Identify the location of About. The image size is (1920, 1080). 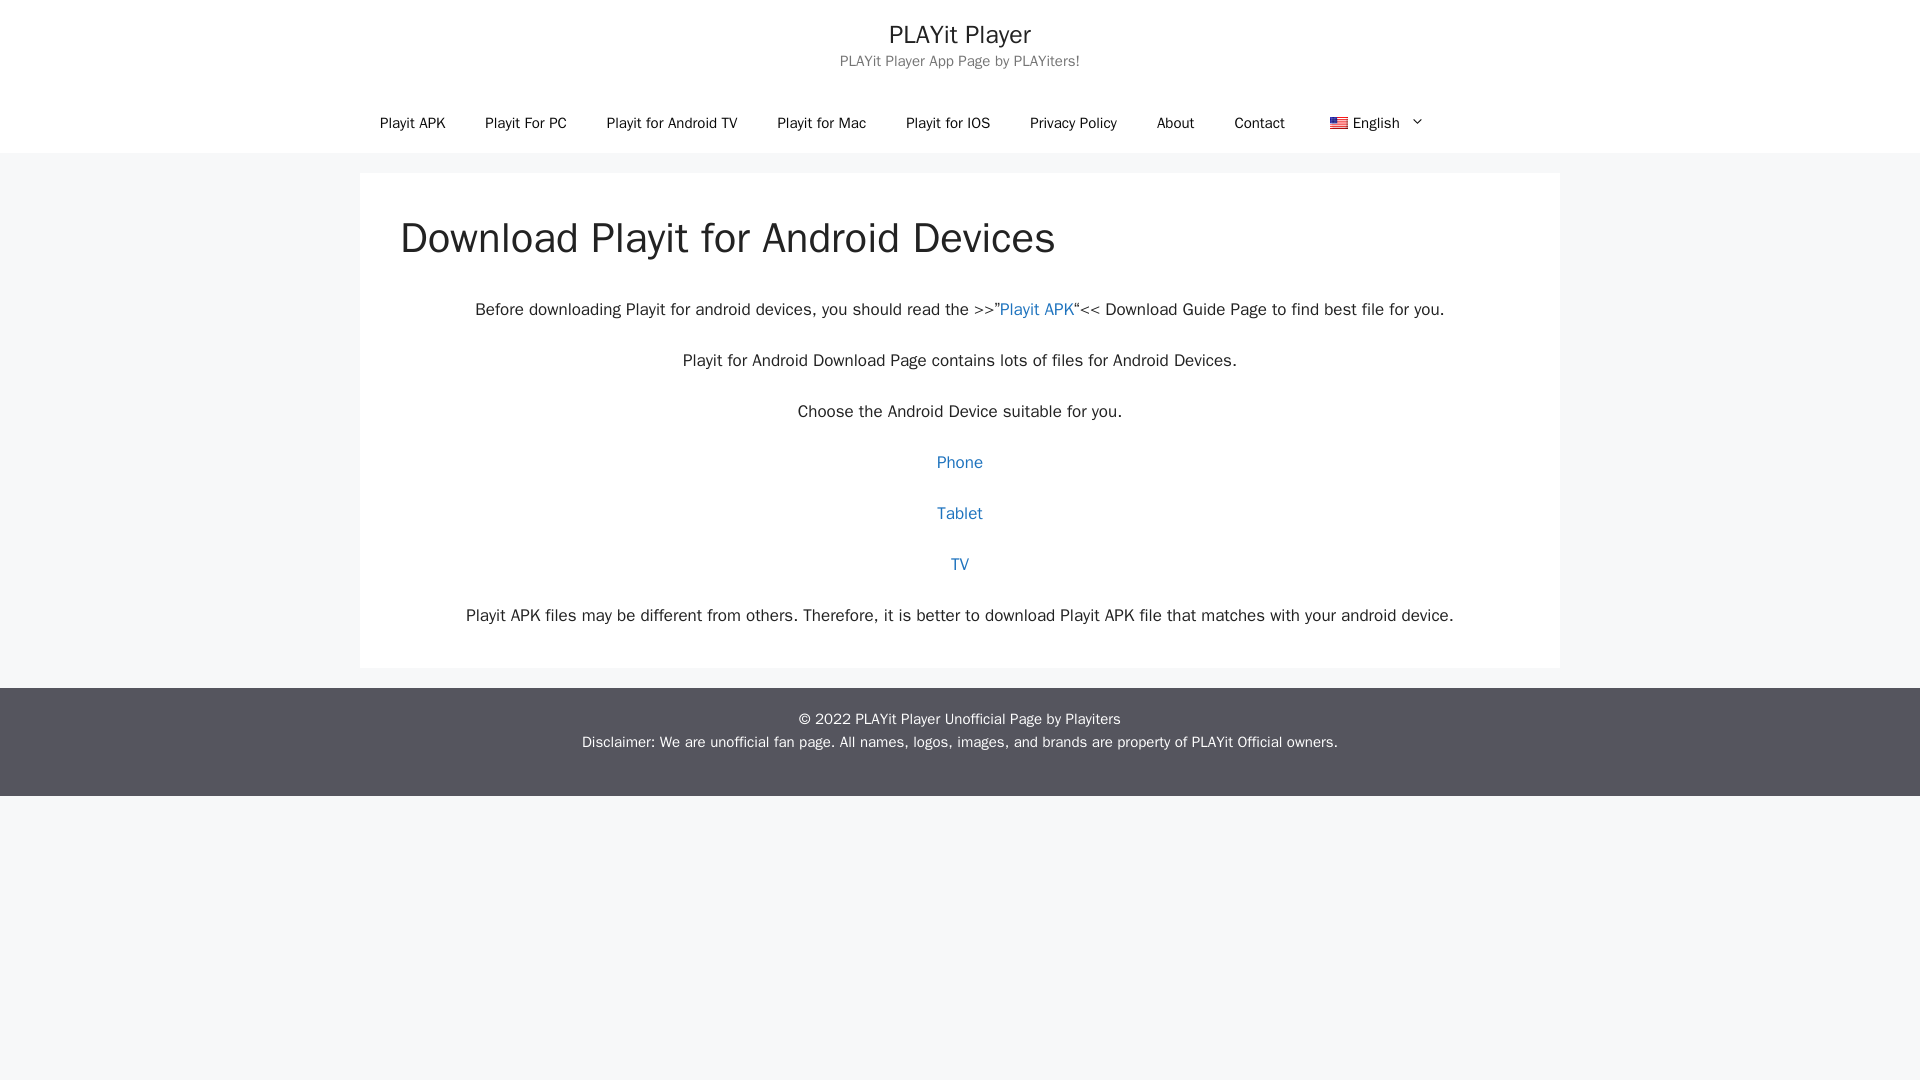
(1174, 122).